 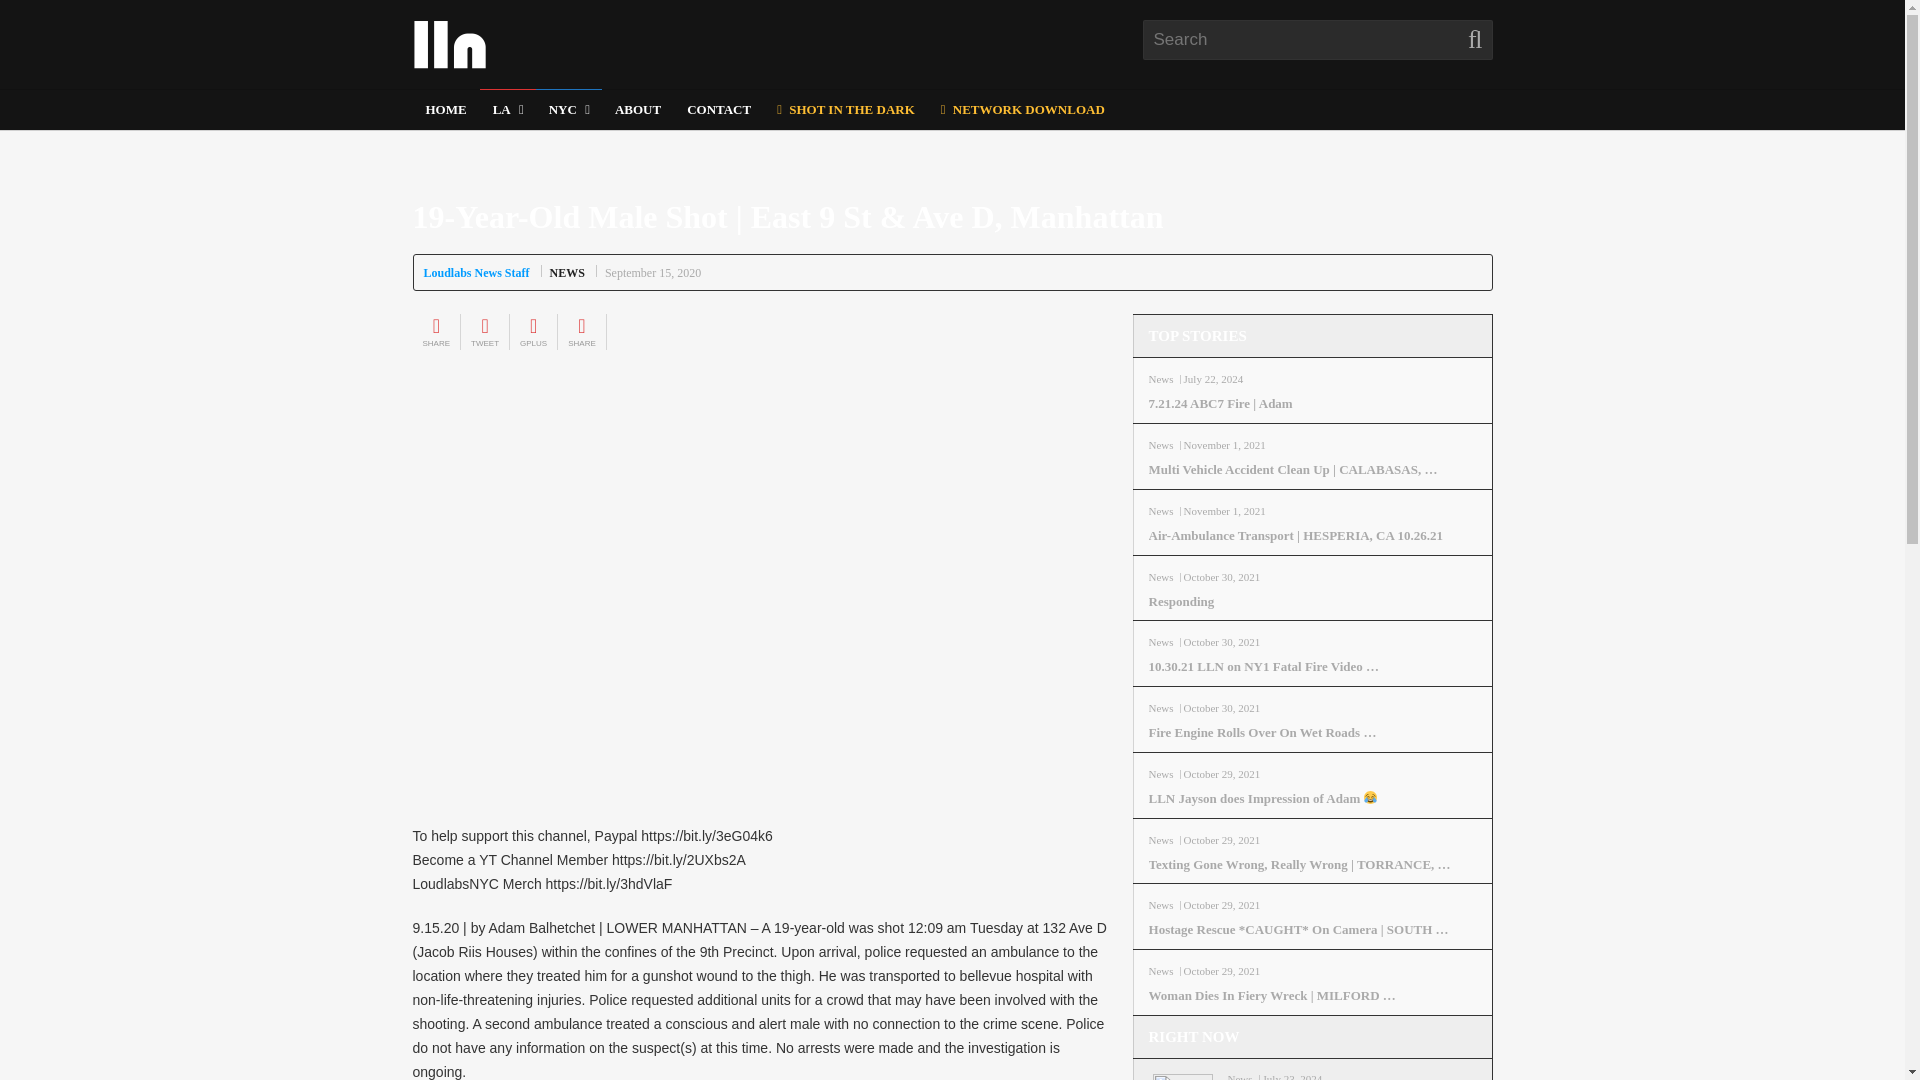 What do you see at coordinates (638, 109) in the screenshot?
I see `ABOUT` at bounding box center [638, 109].